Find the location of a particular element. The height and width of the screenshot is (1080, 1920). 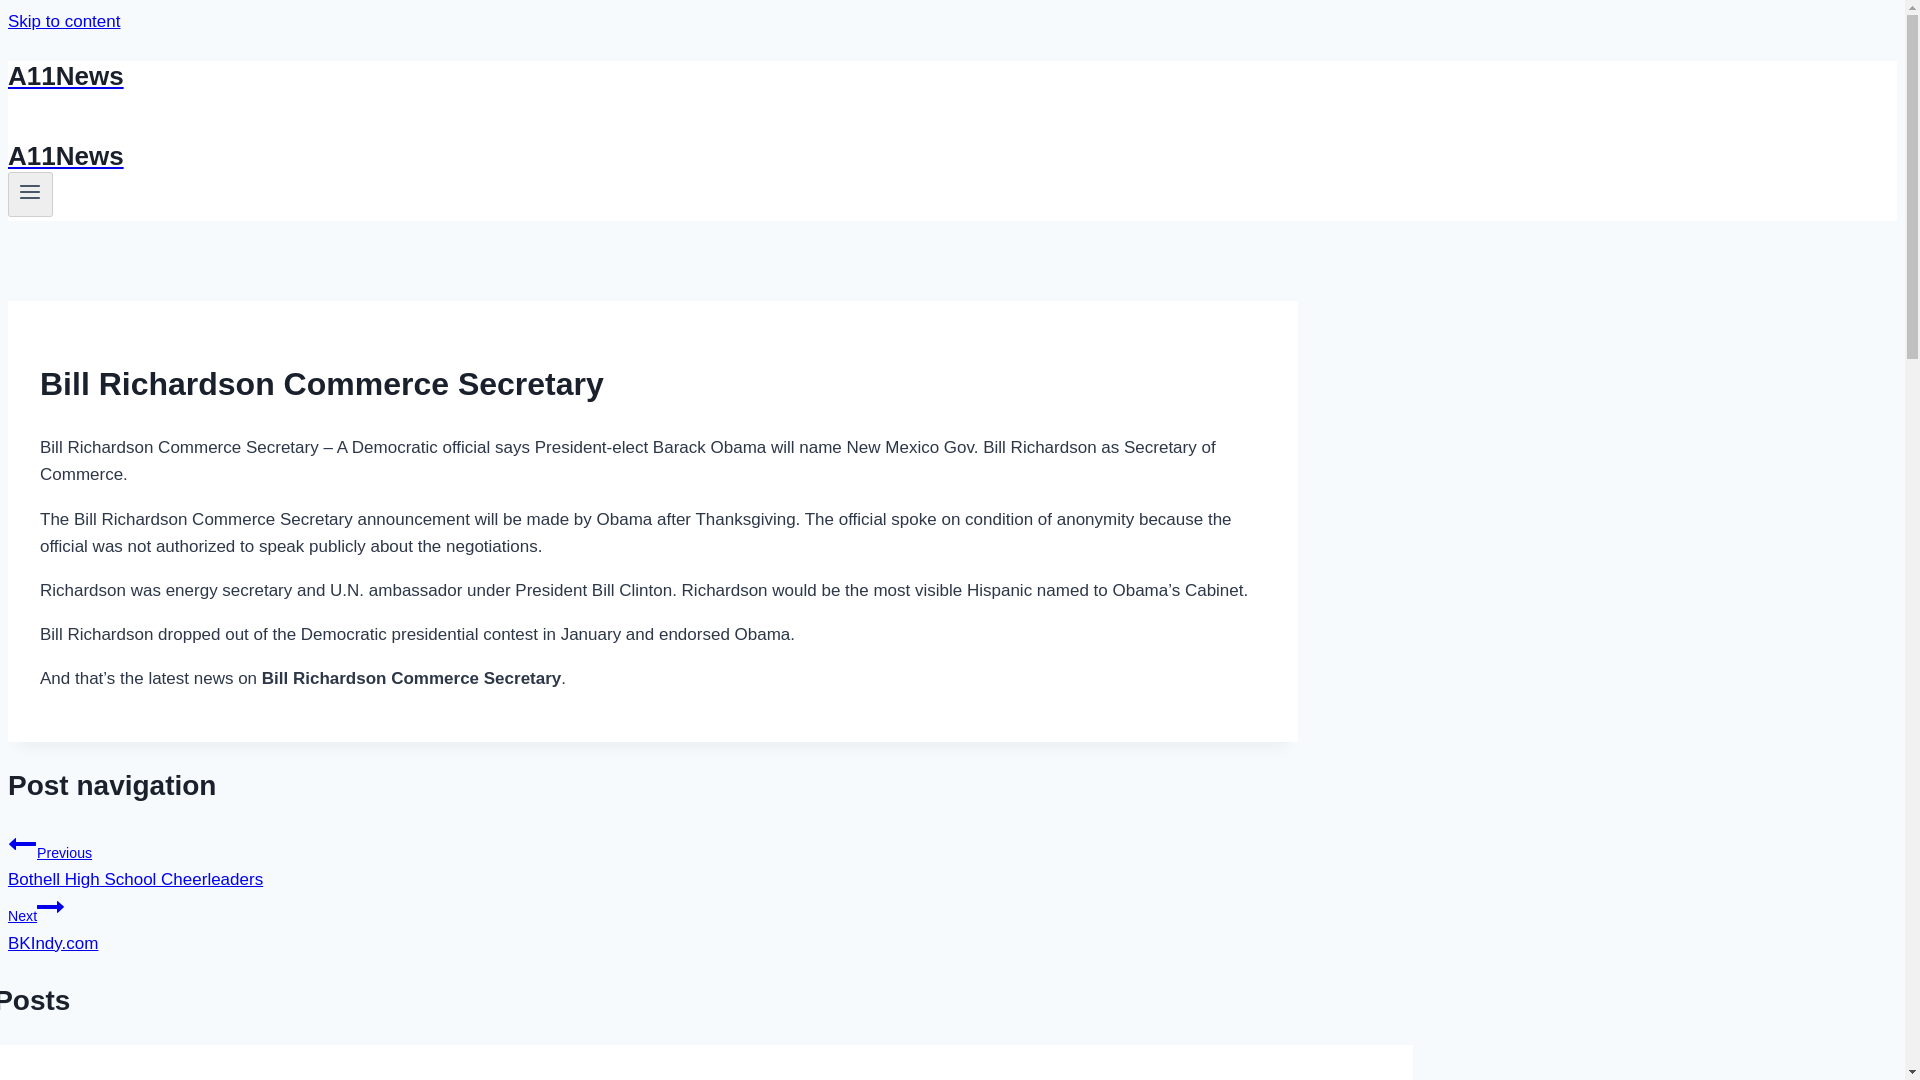

A11News is located at coordinates (30, 192).